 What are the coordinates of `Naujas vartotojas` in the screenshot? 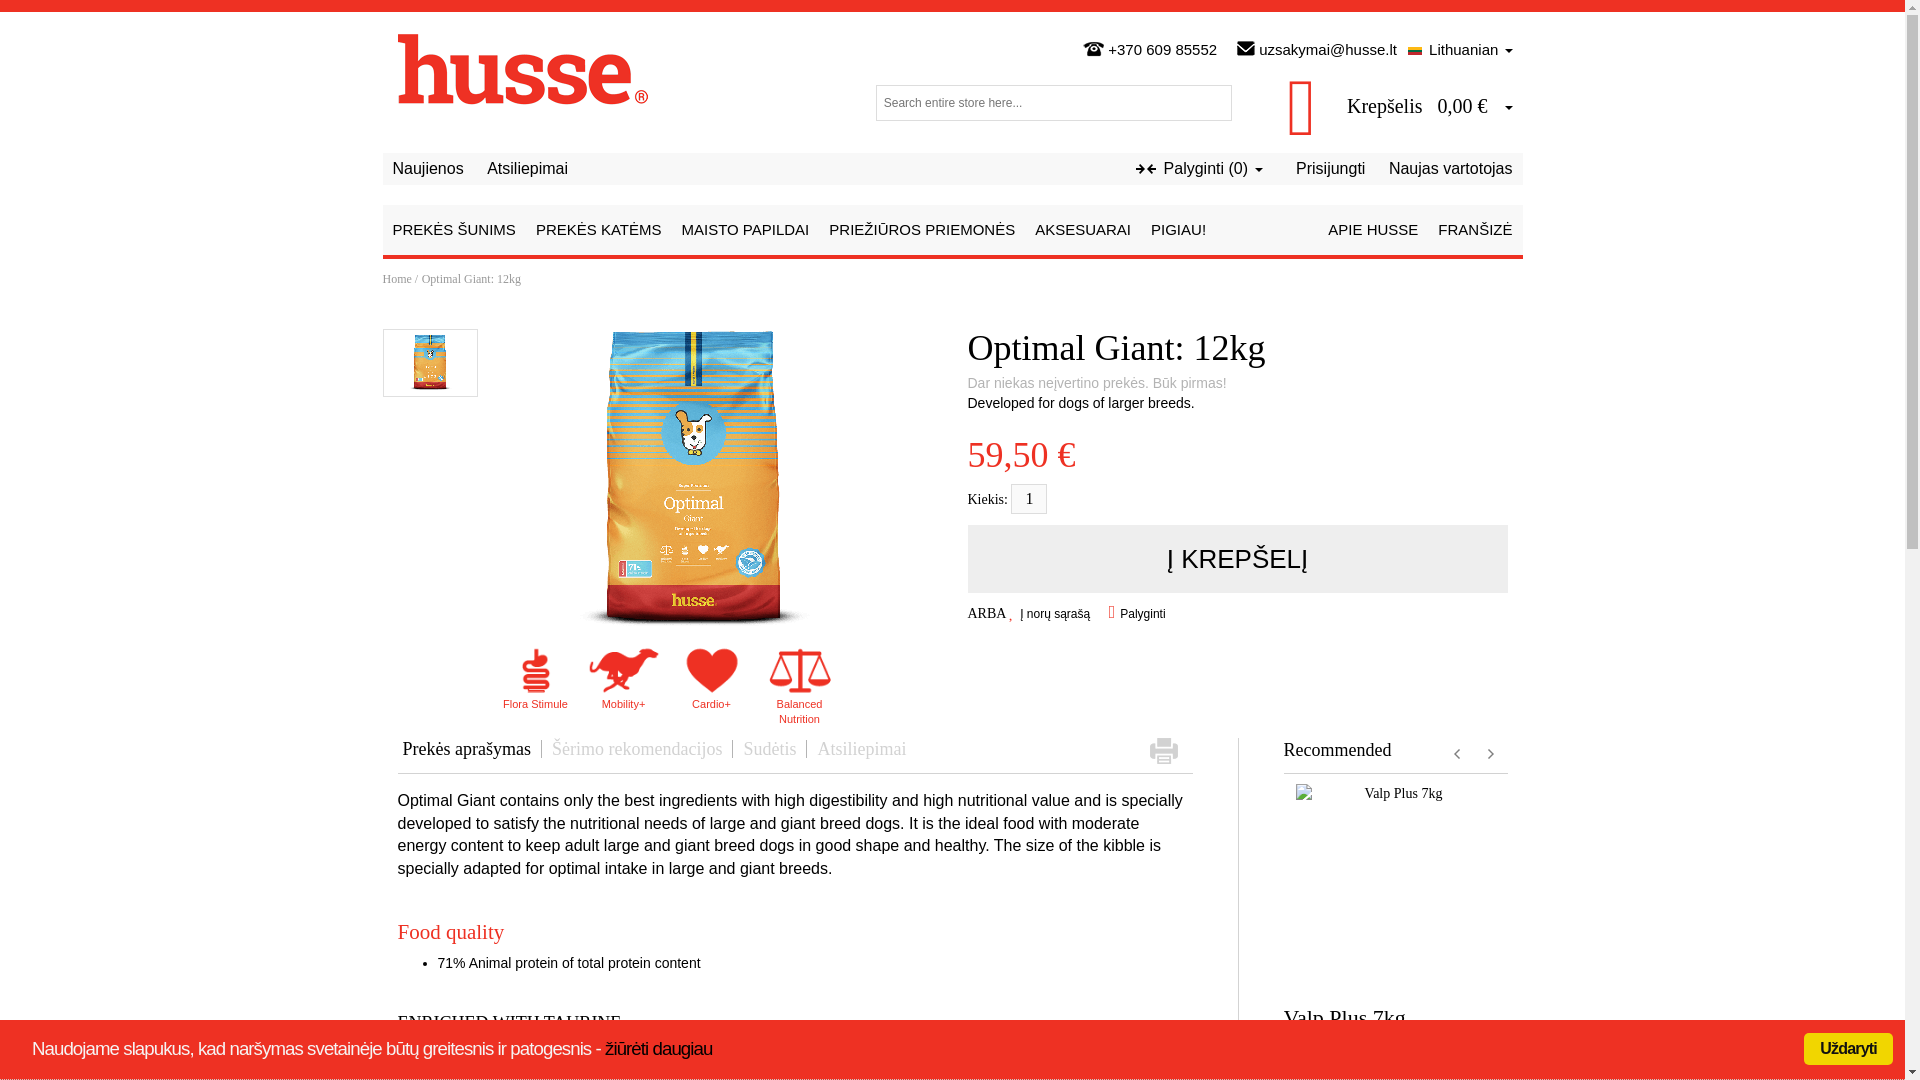 It's located at (1450, 168).